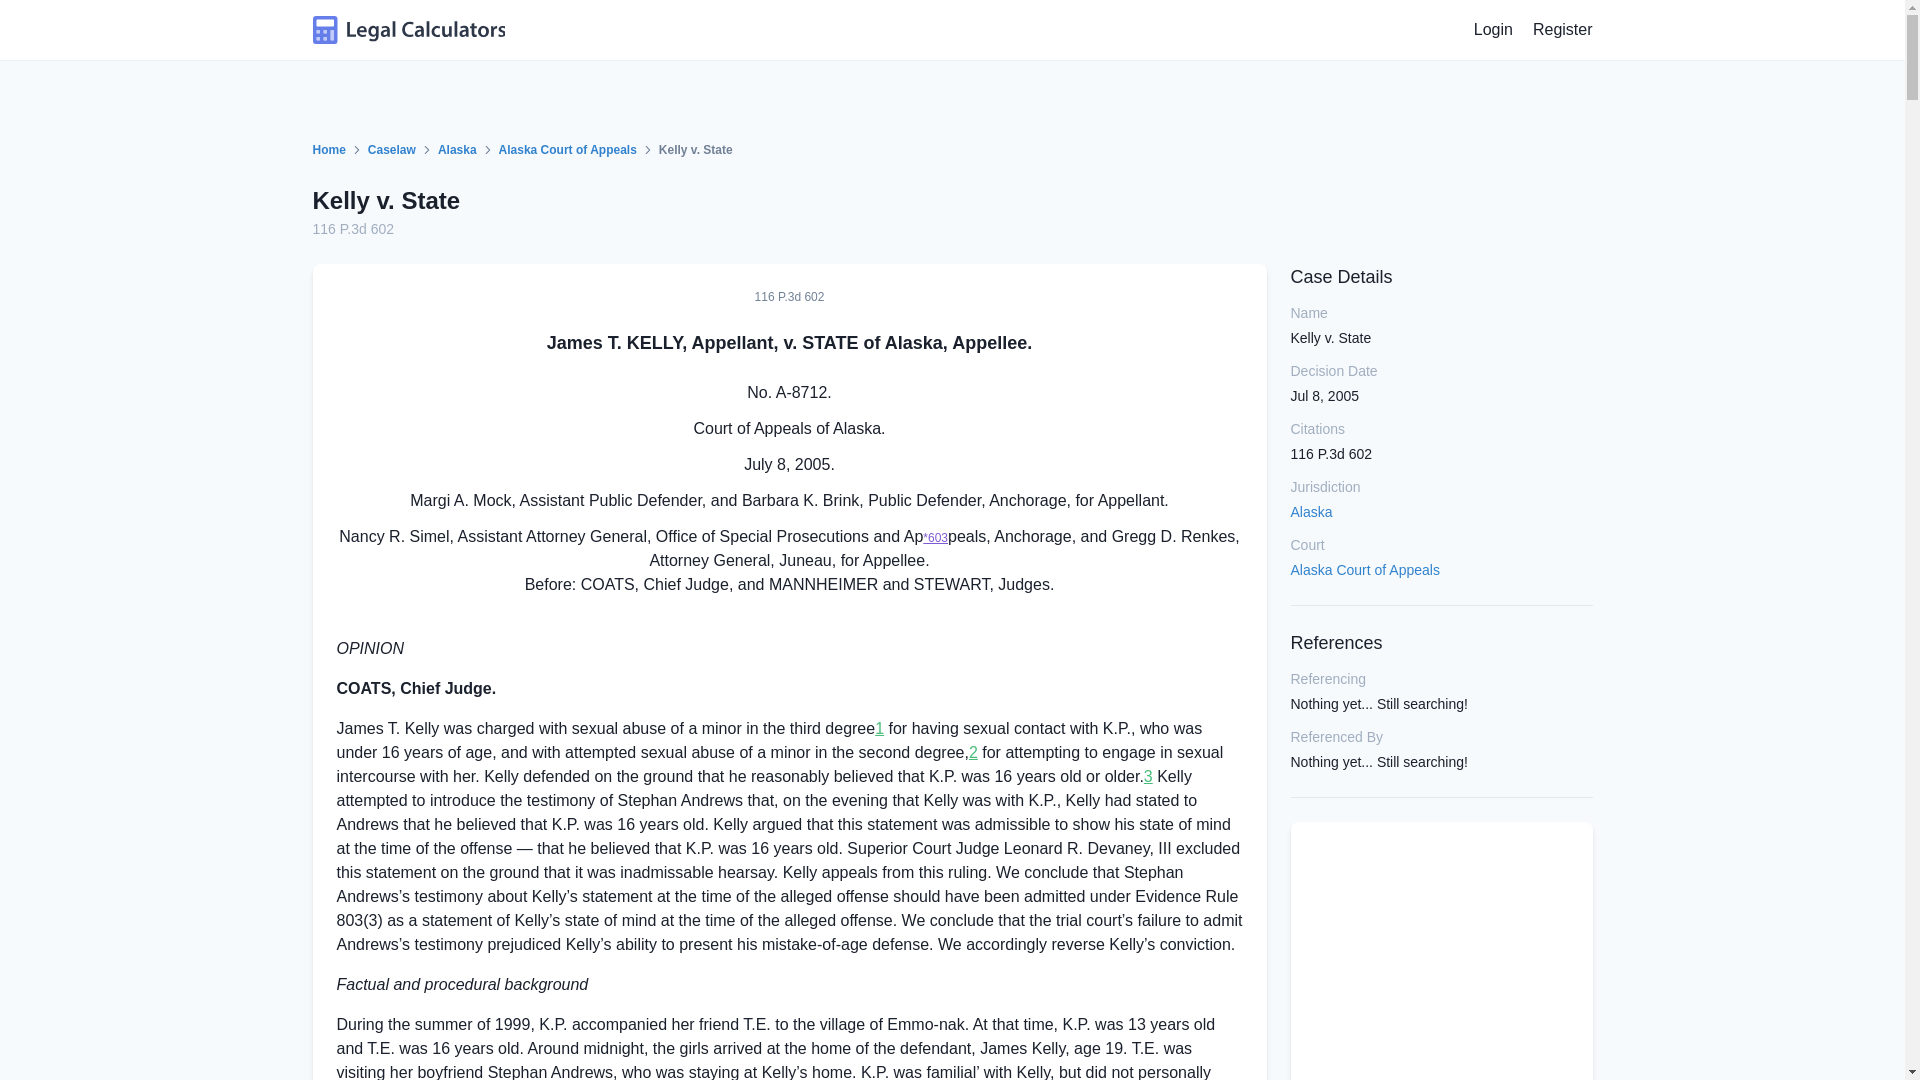 This screenshot has width=1920, height=1080. What do you see at coordinates (568, 150) in the screenshot?
I see `Alaska Court of Appeals` at bounding box center [568, 150].